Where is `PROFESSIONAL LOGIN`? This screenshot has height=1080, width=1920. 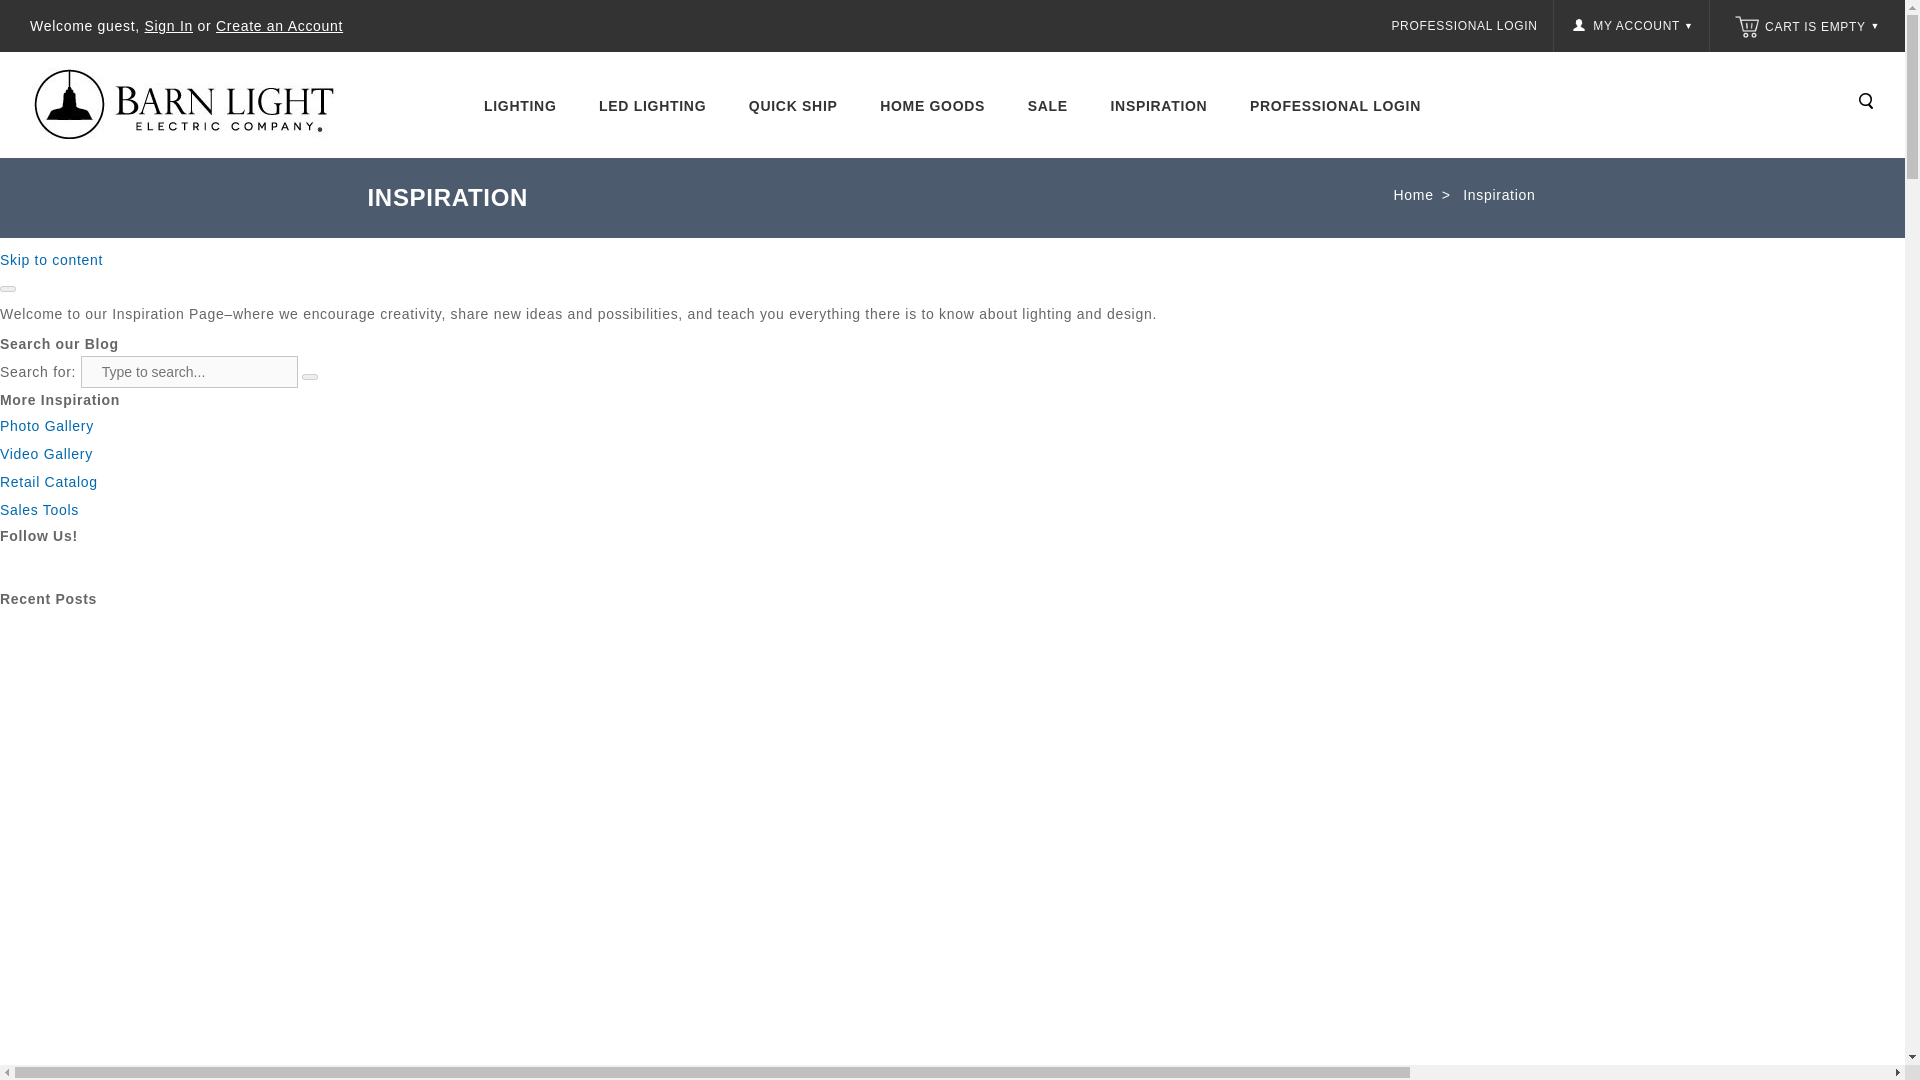
PROFESSIONAL LOGIN is located at coordinates (1464, 26).